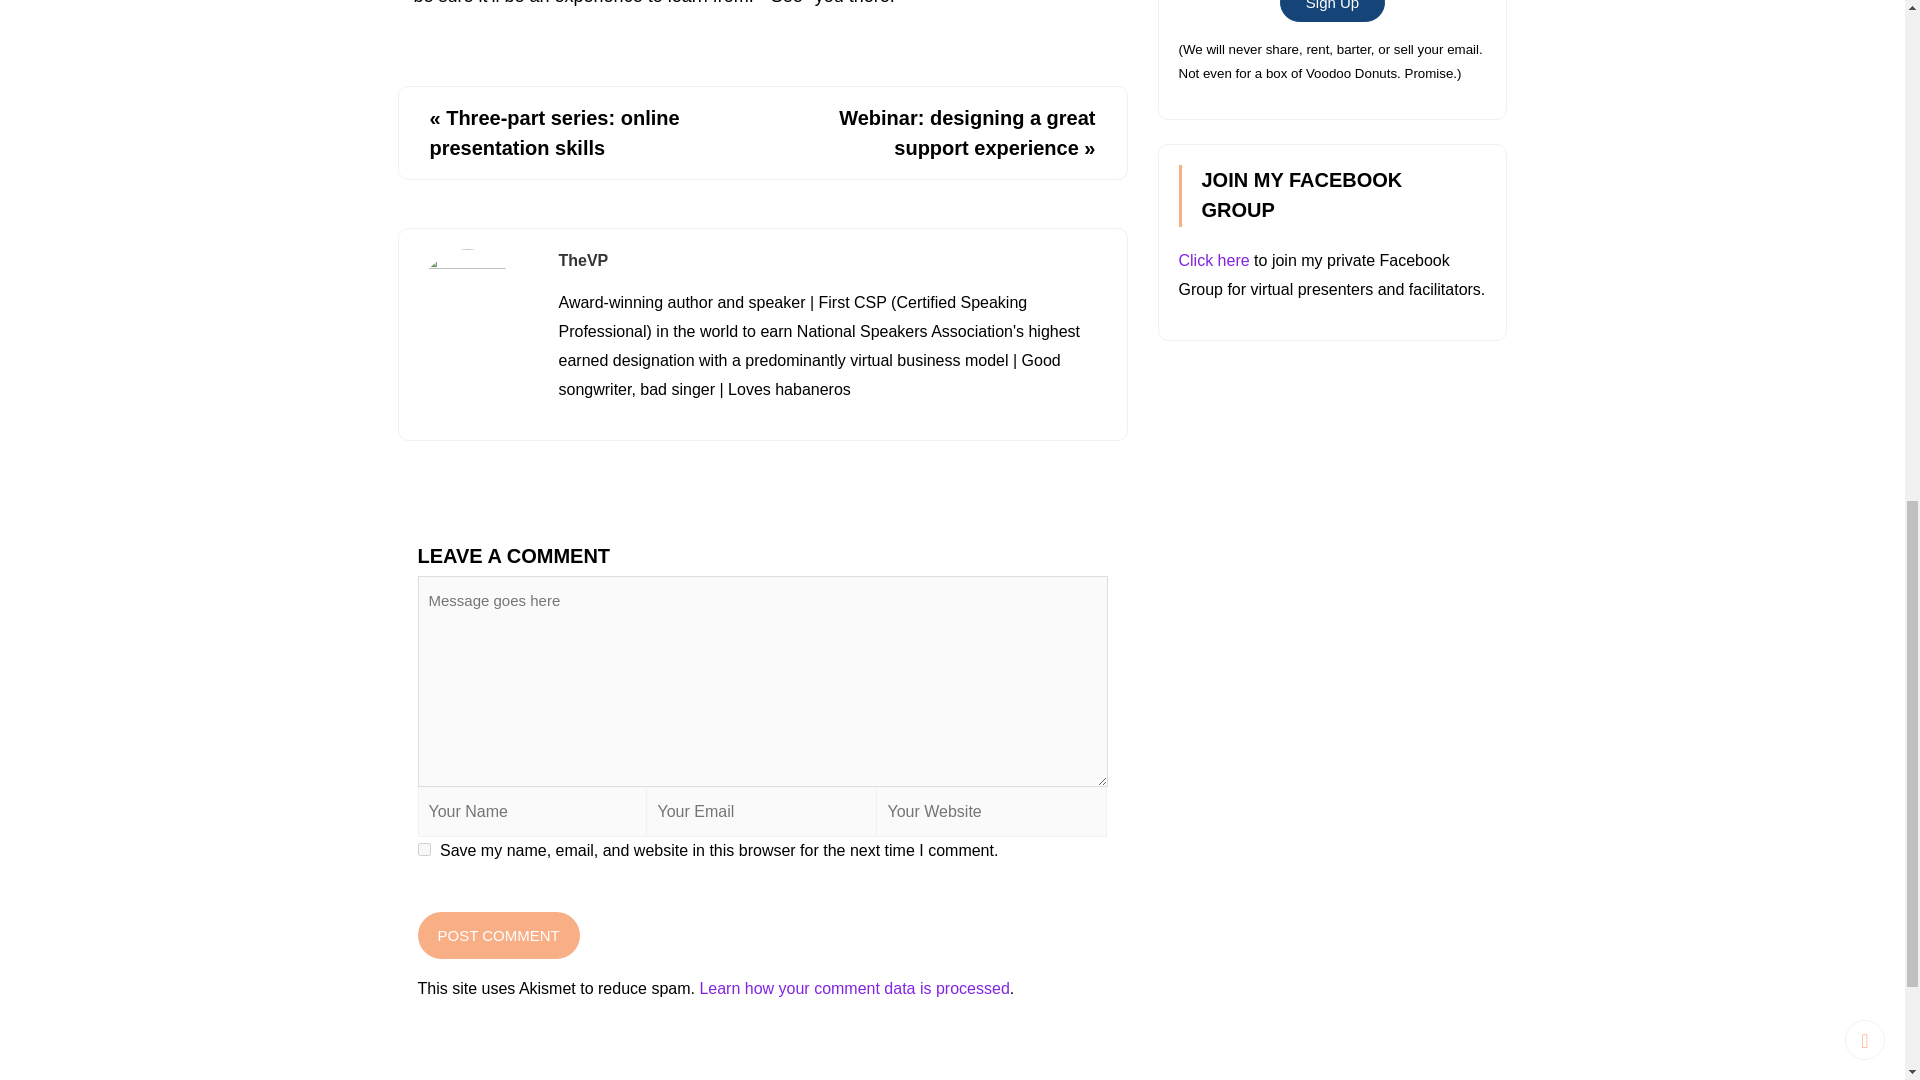 The height and width of the screenshot is (1080, 1920). I want to click on Sign Up, so click(1332, 10).